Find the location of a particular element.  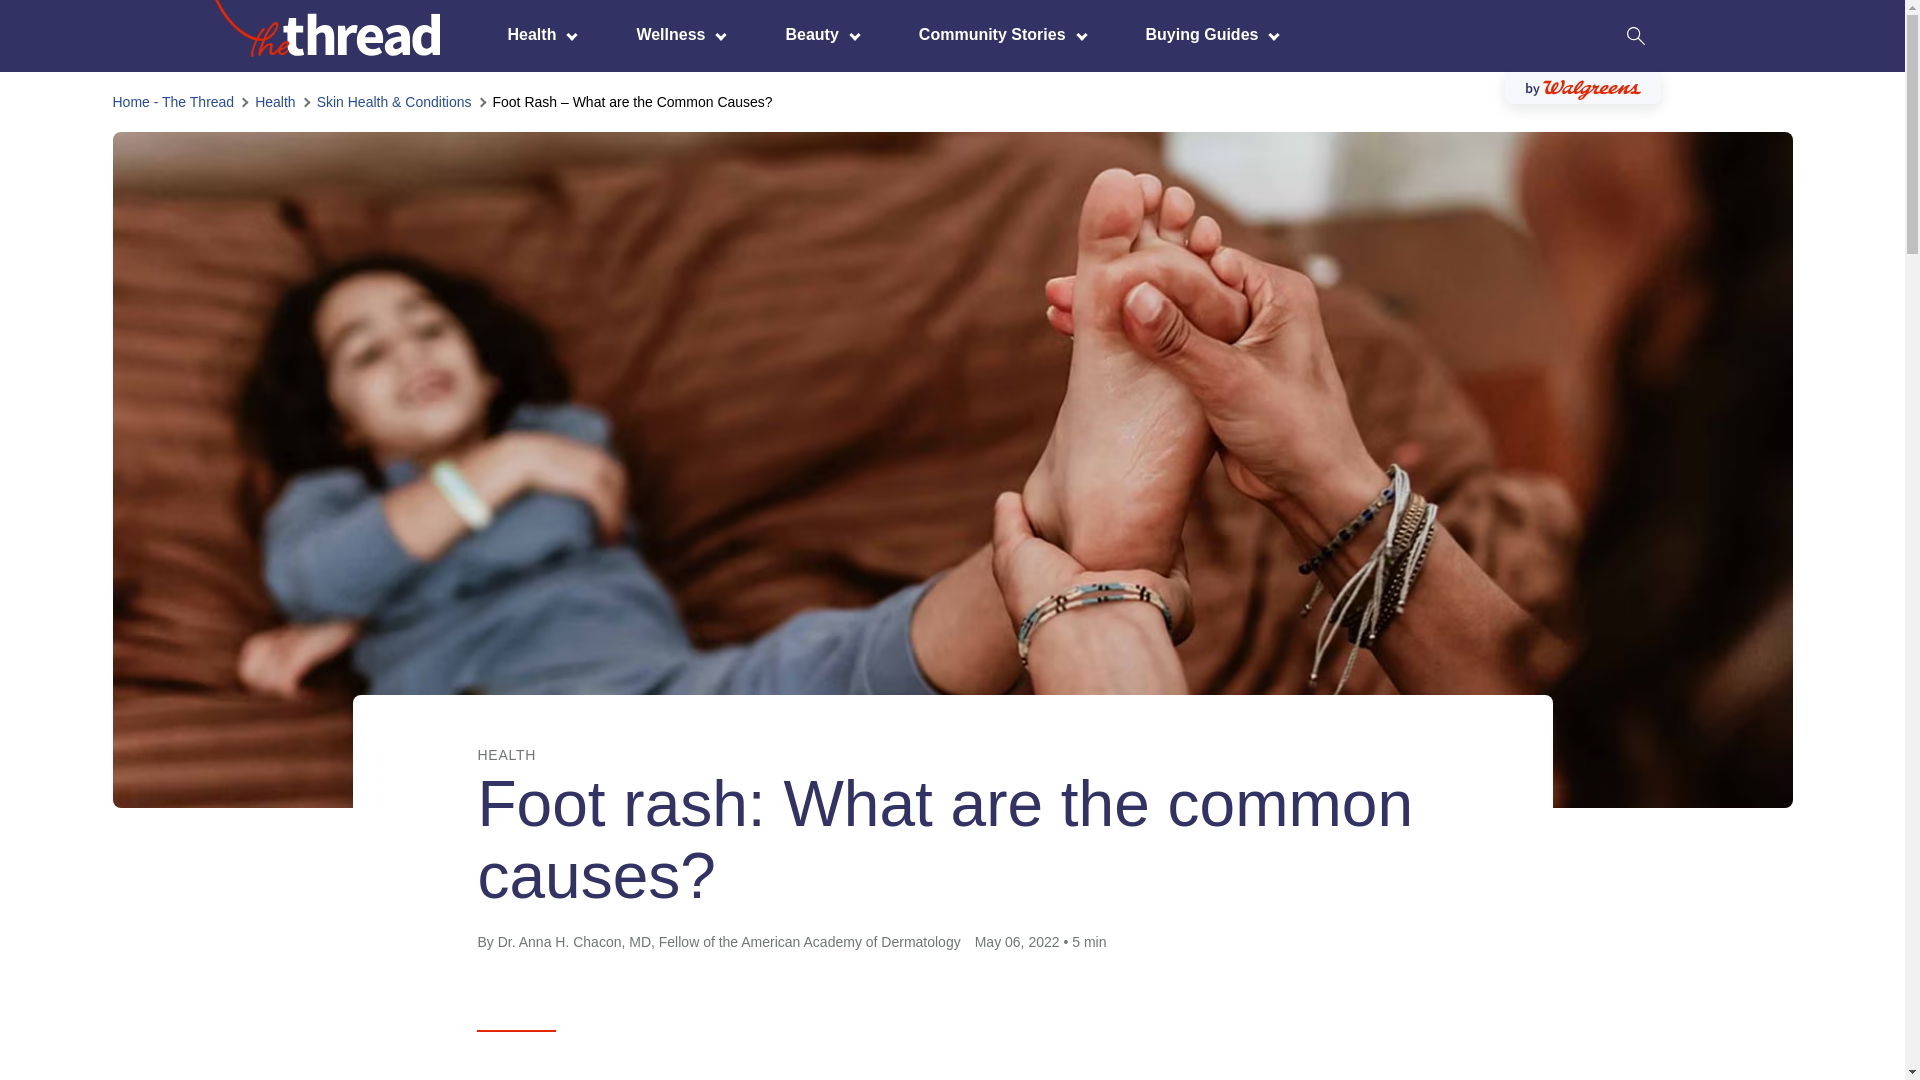

Community Stories is located at coordinates (997, 34).